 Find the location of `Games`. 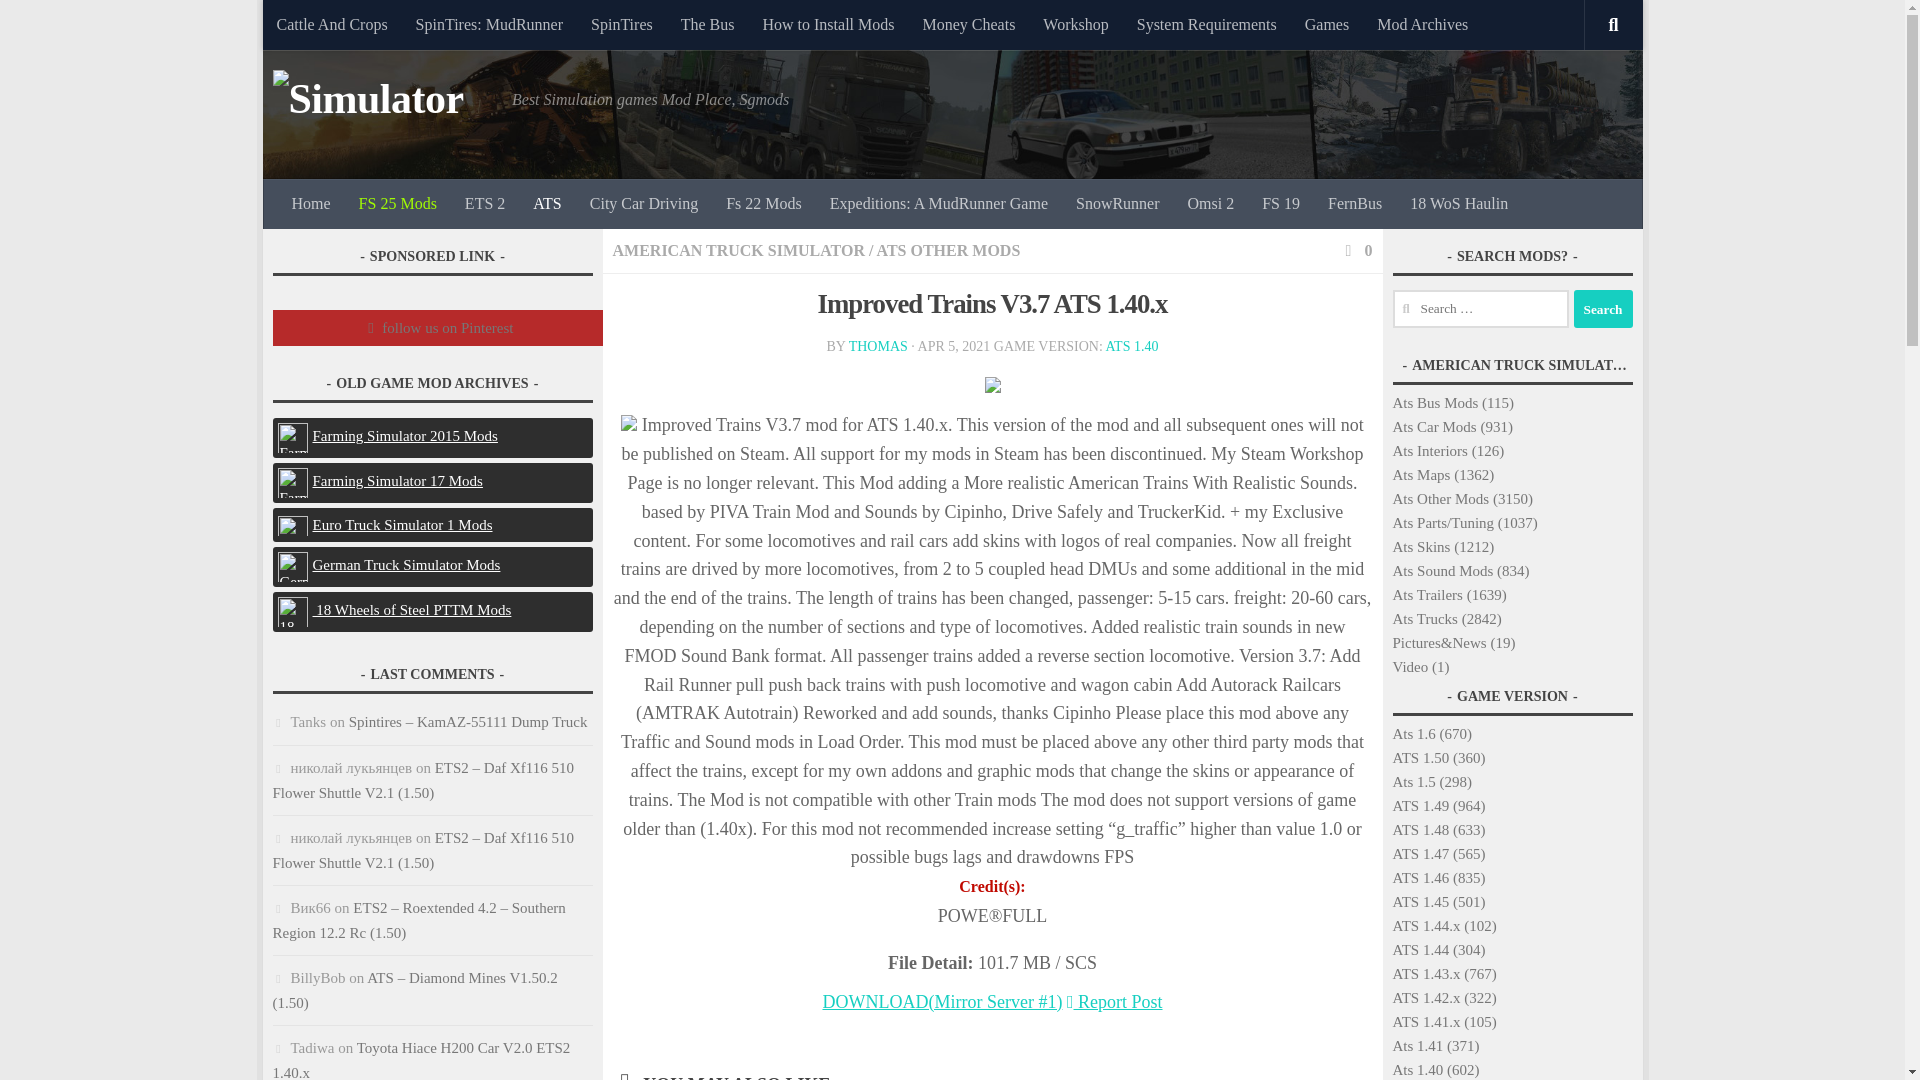

Games is located at coordinates (1326, 24).